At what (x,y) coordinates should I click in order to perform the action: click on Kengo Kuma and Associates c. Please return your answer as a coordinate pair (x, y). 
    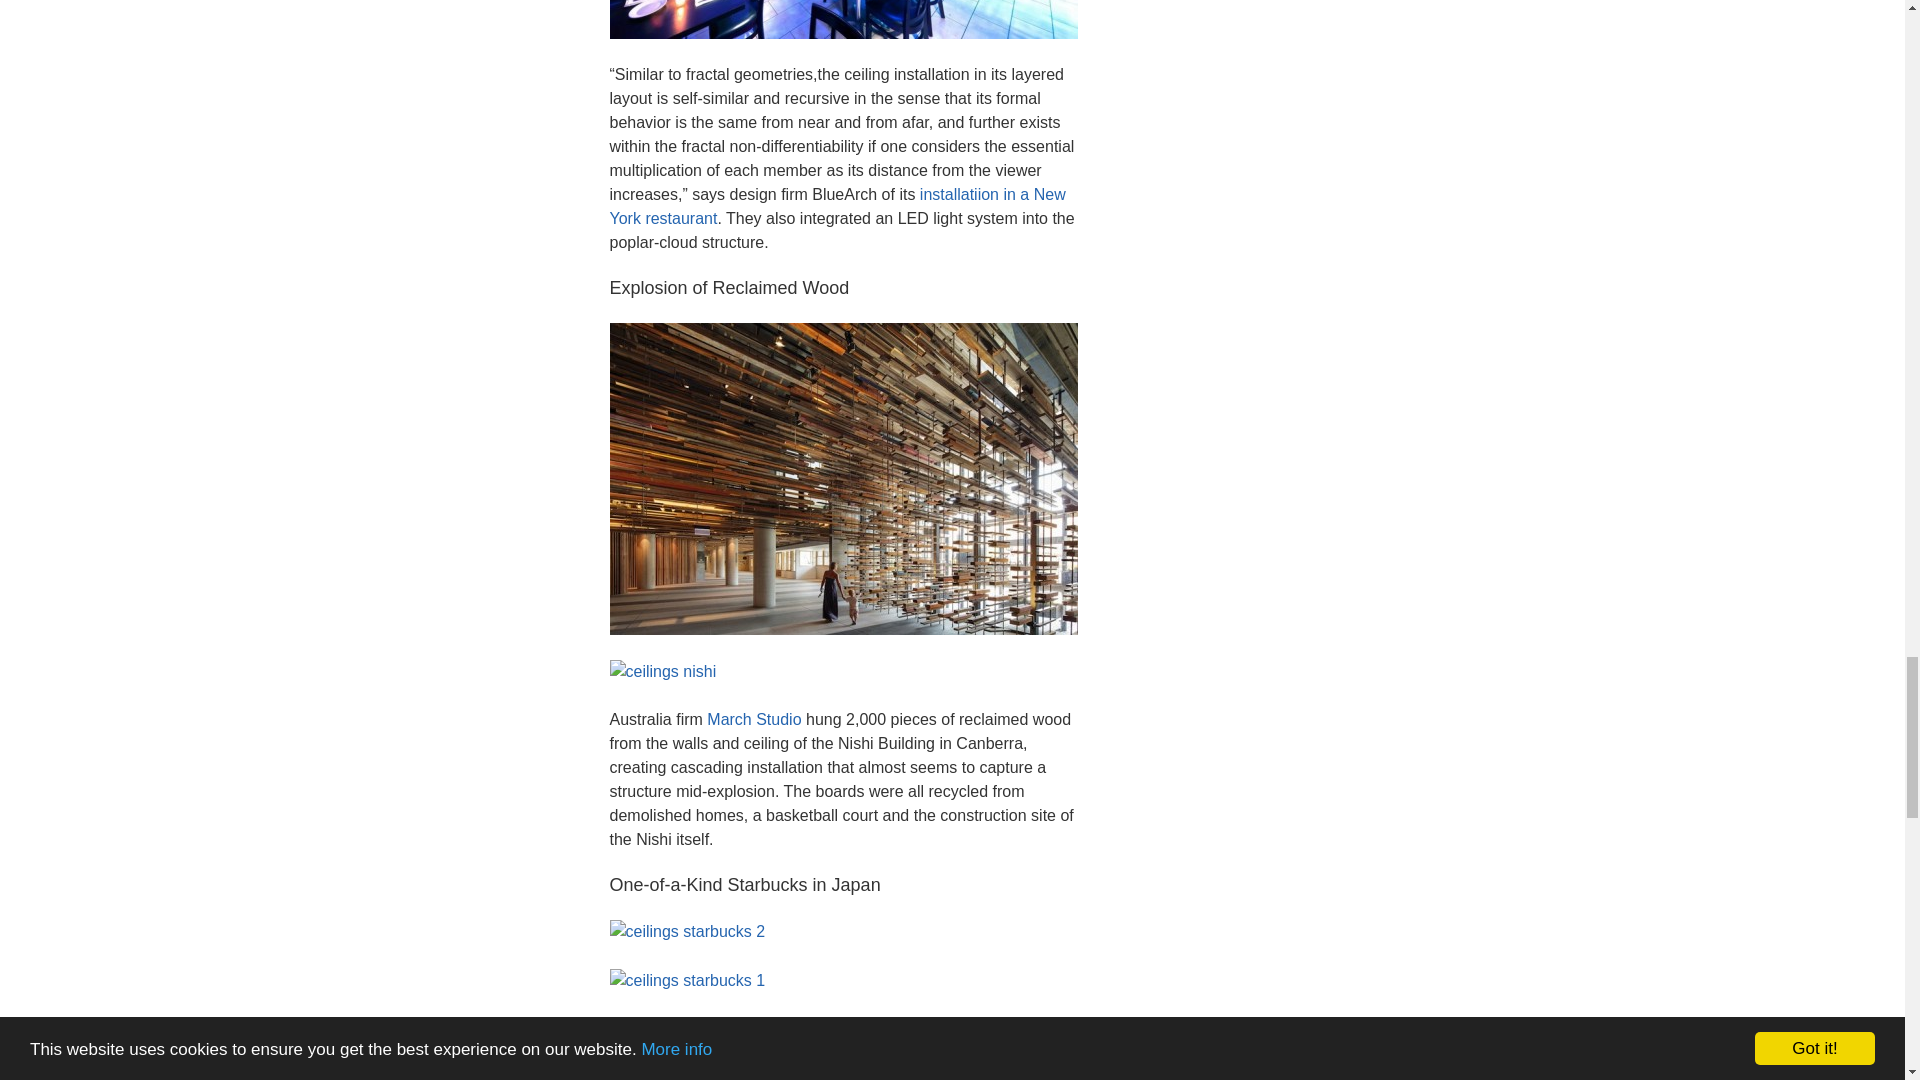
    Looking at the image, I should click on (790, 1074).